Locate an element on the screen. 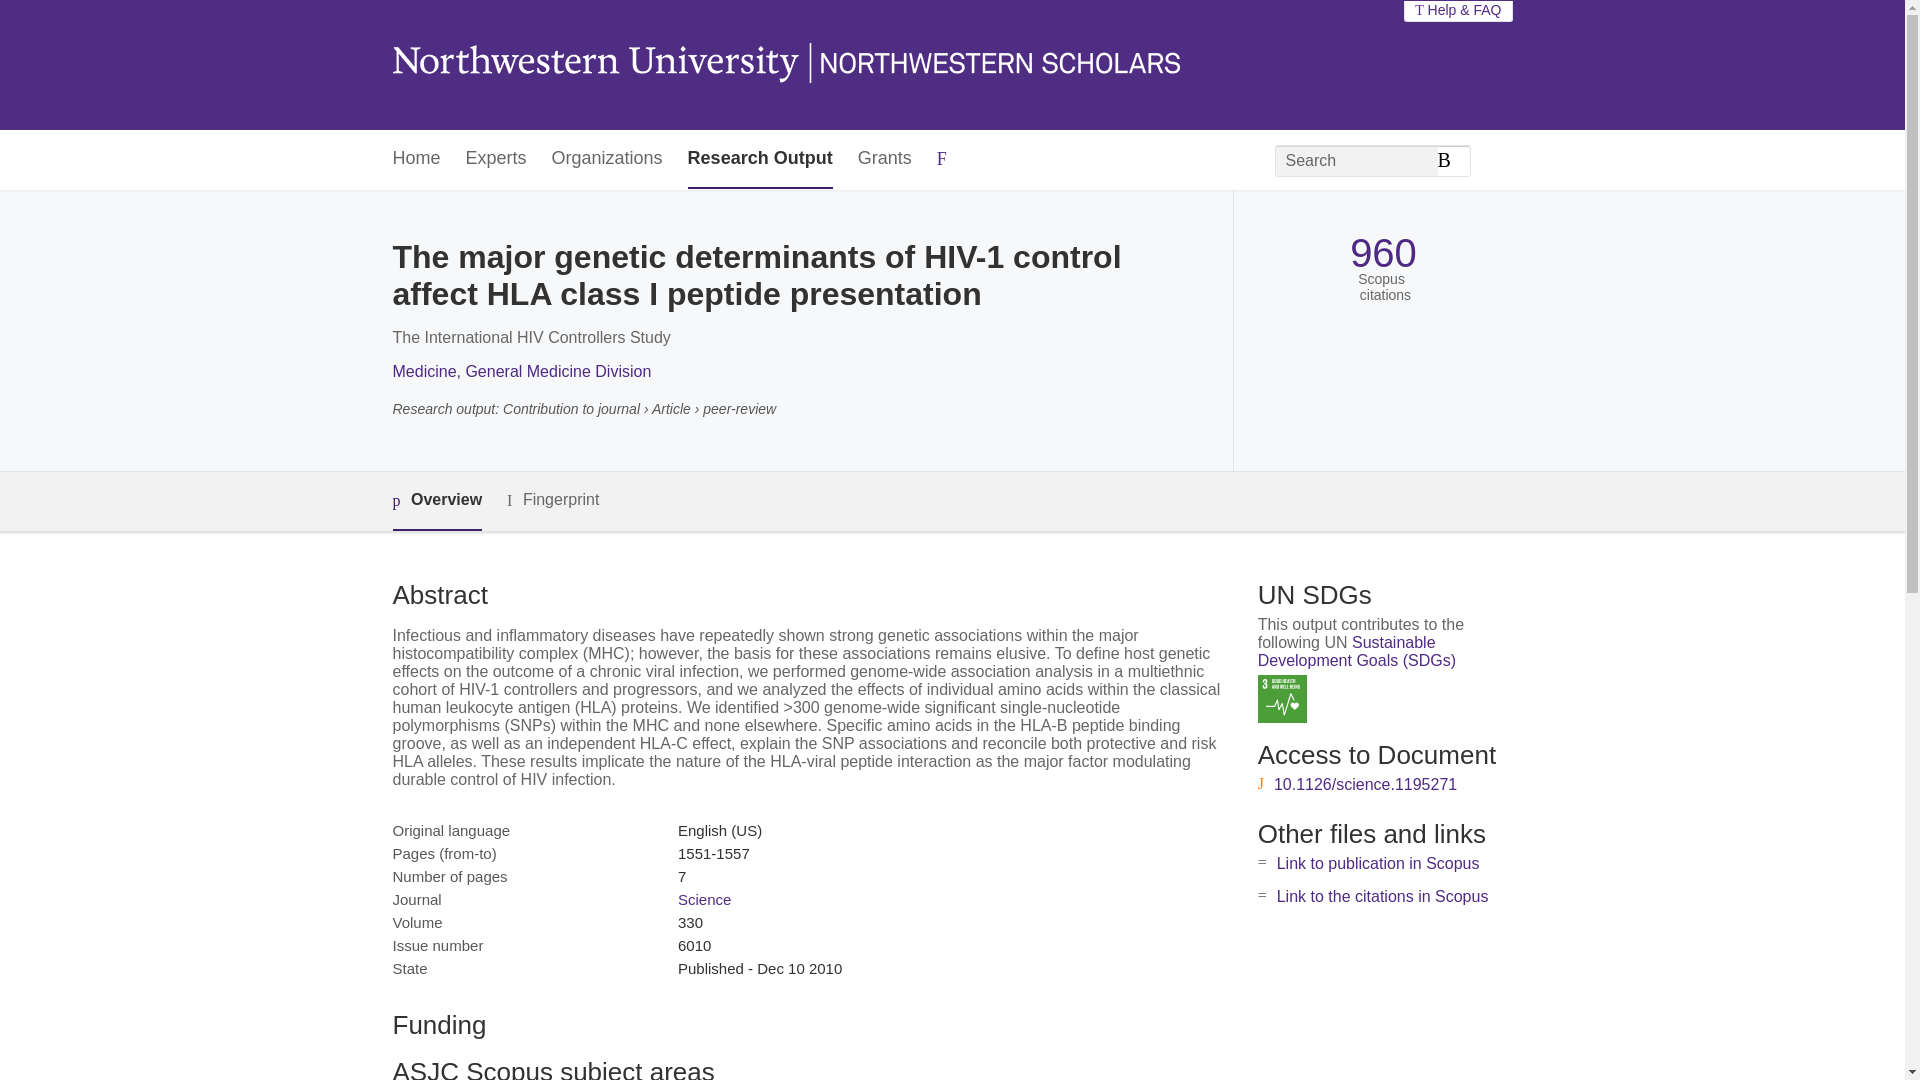 Image resolution: width=1920 pixels, height=1080 pixels. 960 is located at coordinates (1382, 254).